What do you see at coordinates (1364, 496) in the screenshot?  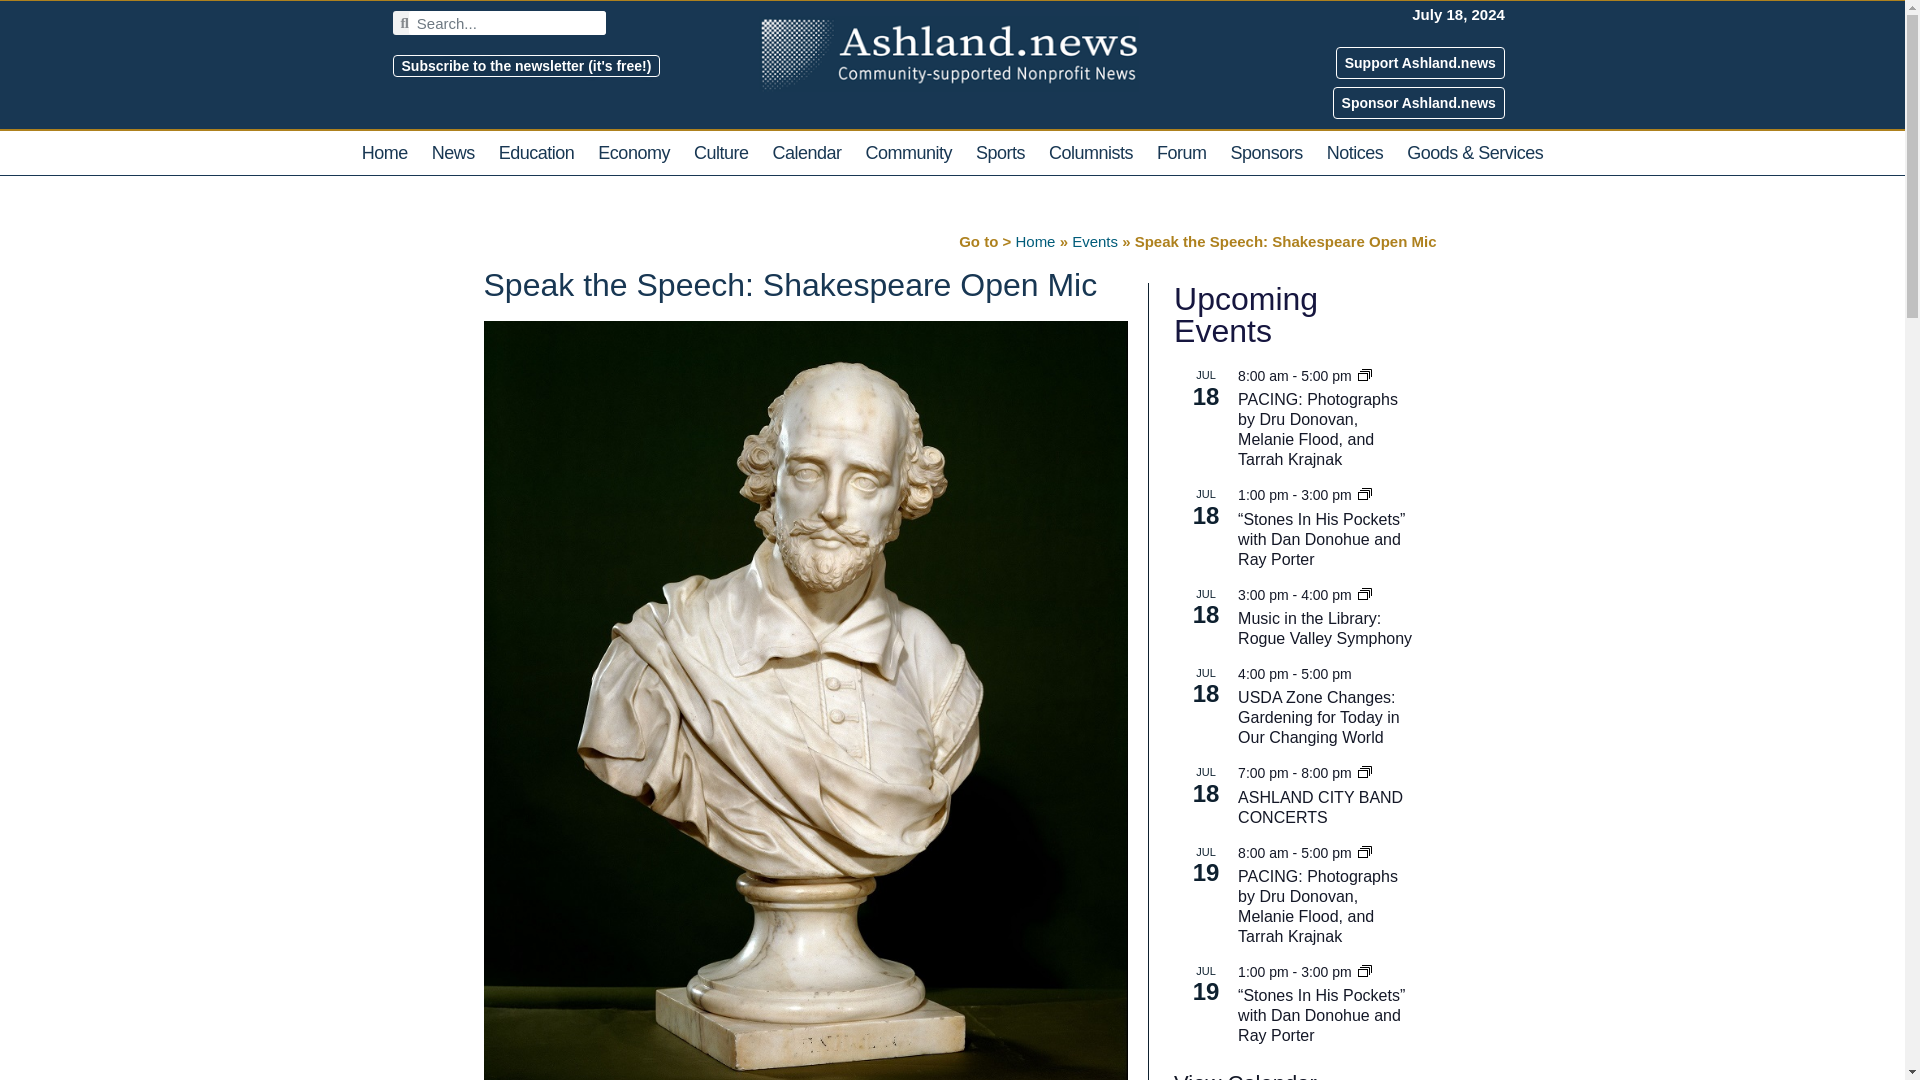 I see `Event Series` at bounding box center [1364, 496].